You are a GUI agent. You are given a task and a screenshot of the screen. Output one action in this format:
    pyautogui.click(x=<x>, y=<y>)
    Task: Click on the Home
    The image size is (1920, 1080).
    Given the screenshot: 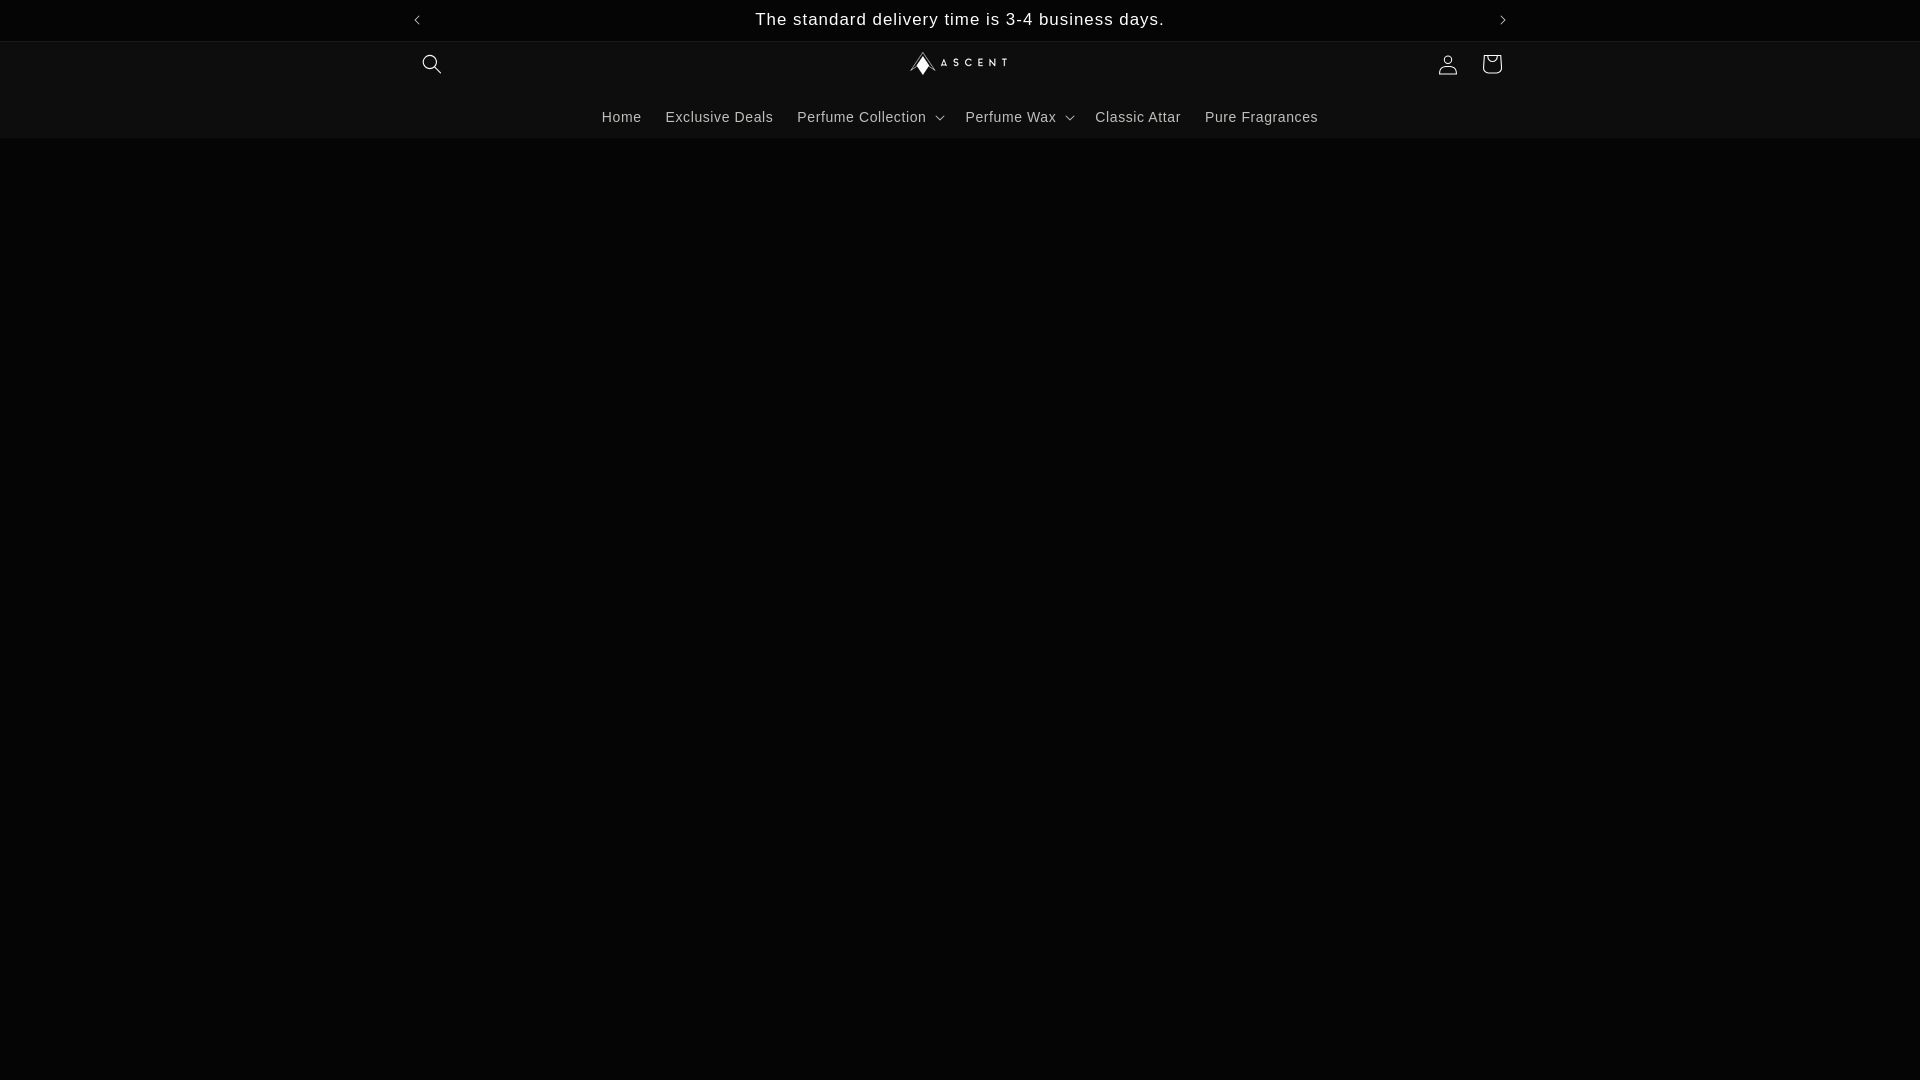 What is the action you would take?
    pyautogui.click(x=622, y=117)
    